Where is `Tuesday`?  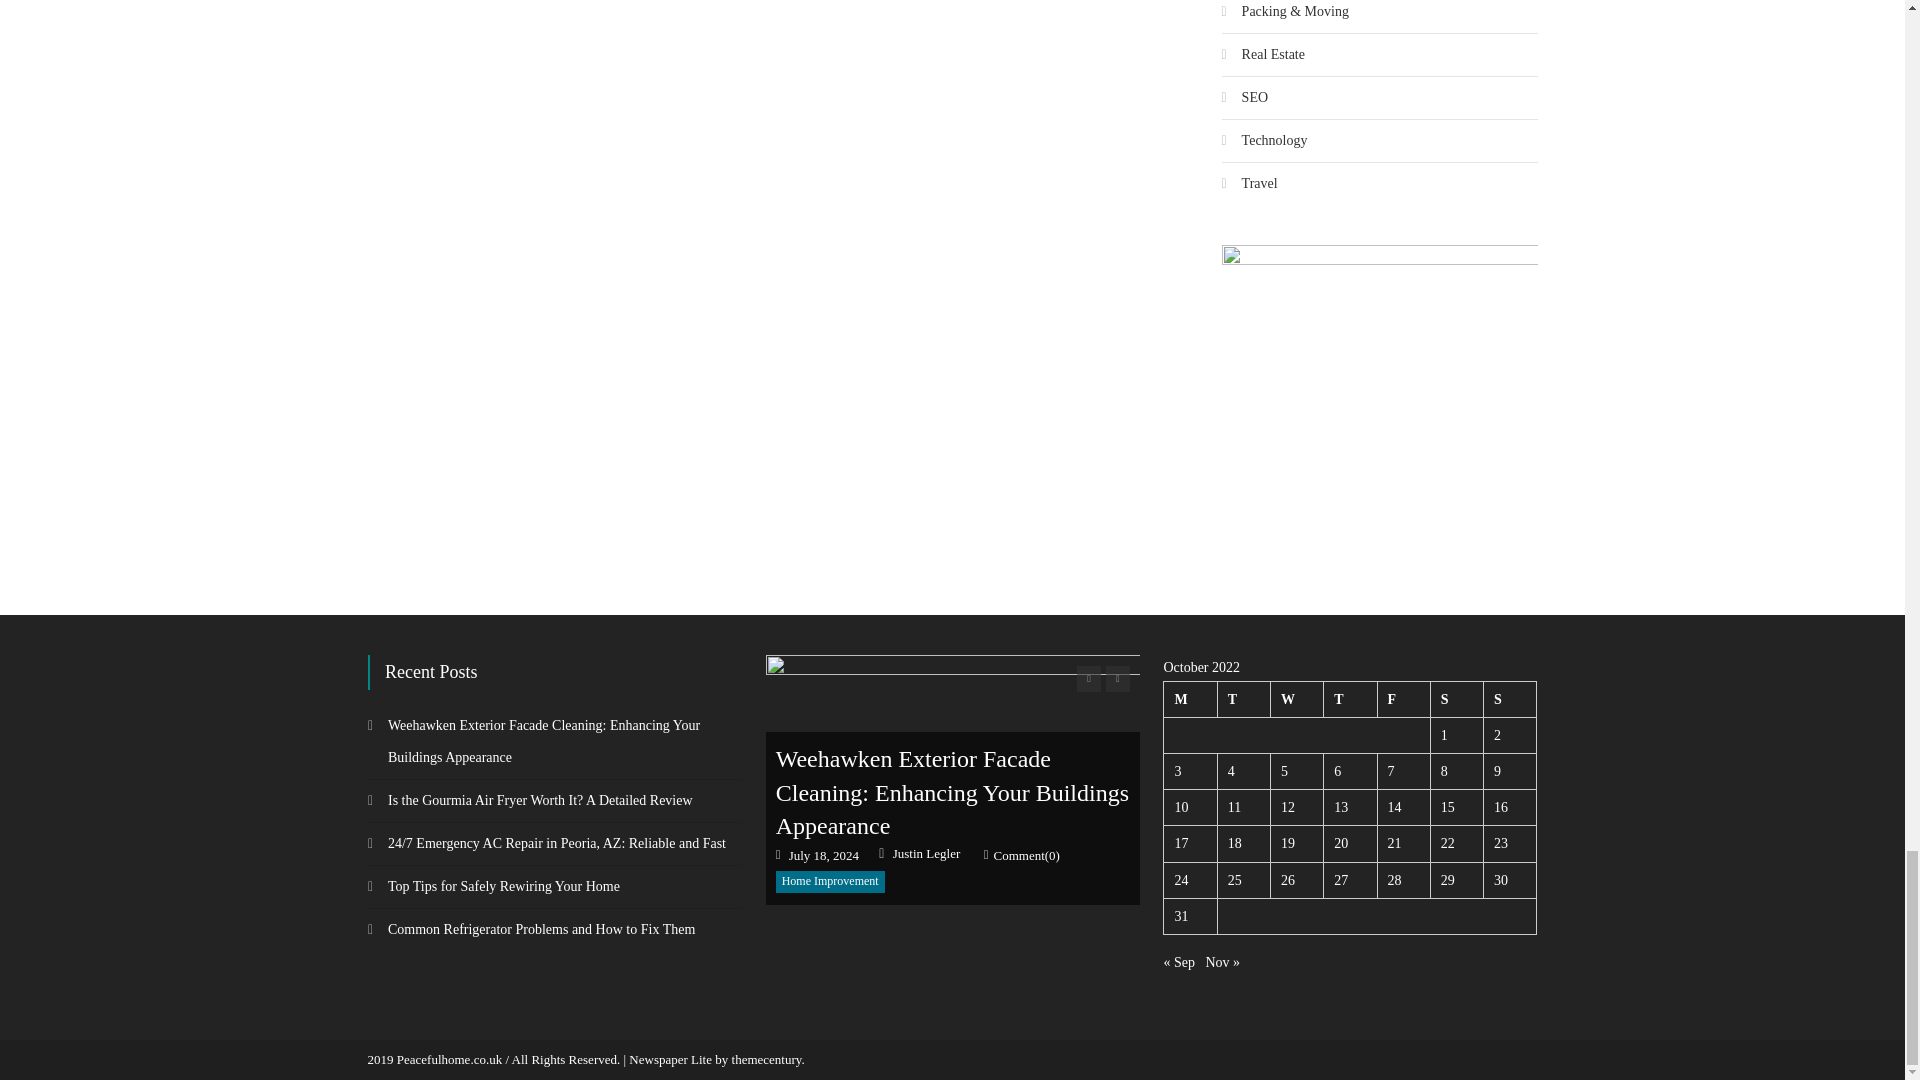 Tuesday is located at coordinates (1243, 699).